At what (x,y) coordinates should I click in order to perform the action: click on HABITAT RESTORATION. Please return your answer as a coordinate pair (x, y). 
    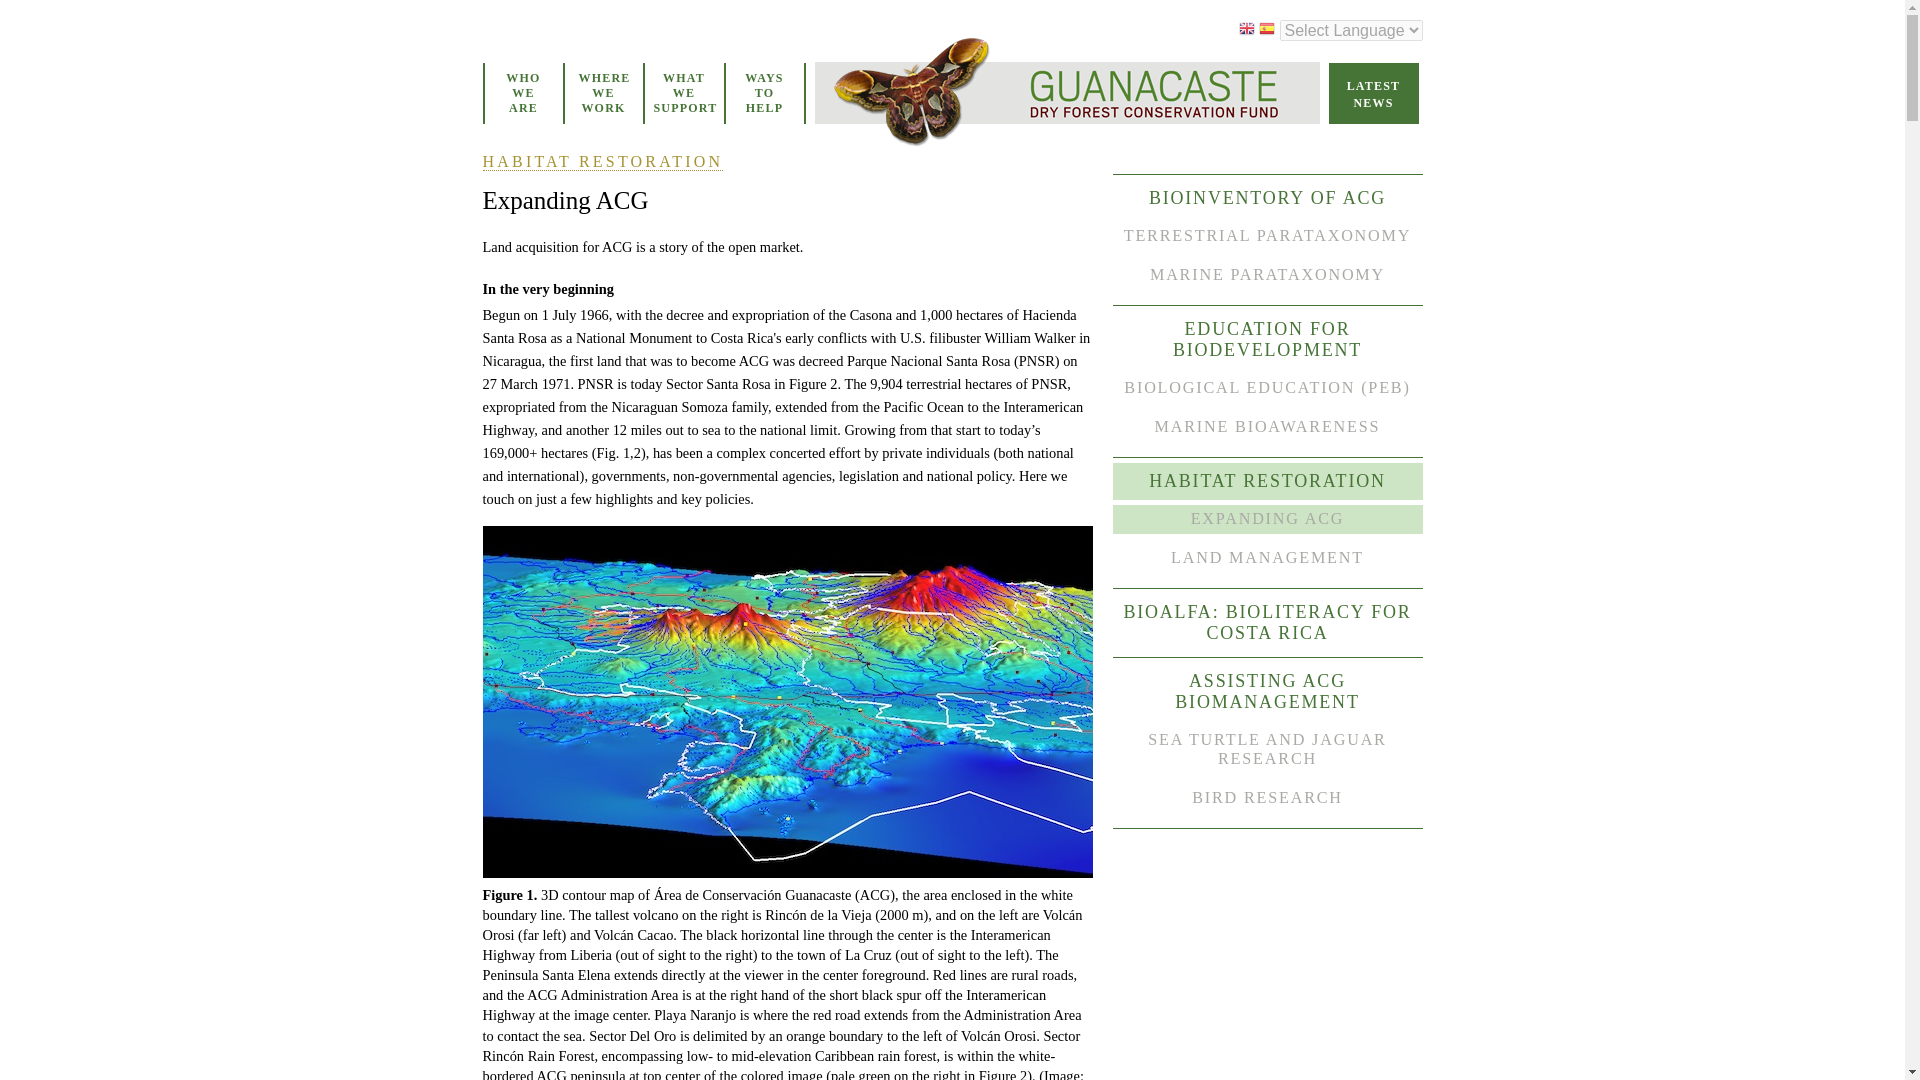
    Looking at the image, I should click on (602, 162).